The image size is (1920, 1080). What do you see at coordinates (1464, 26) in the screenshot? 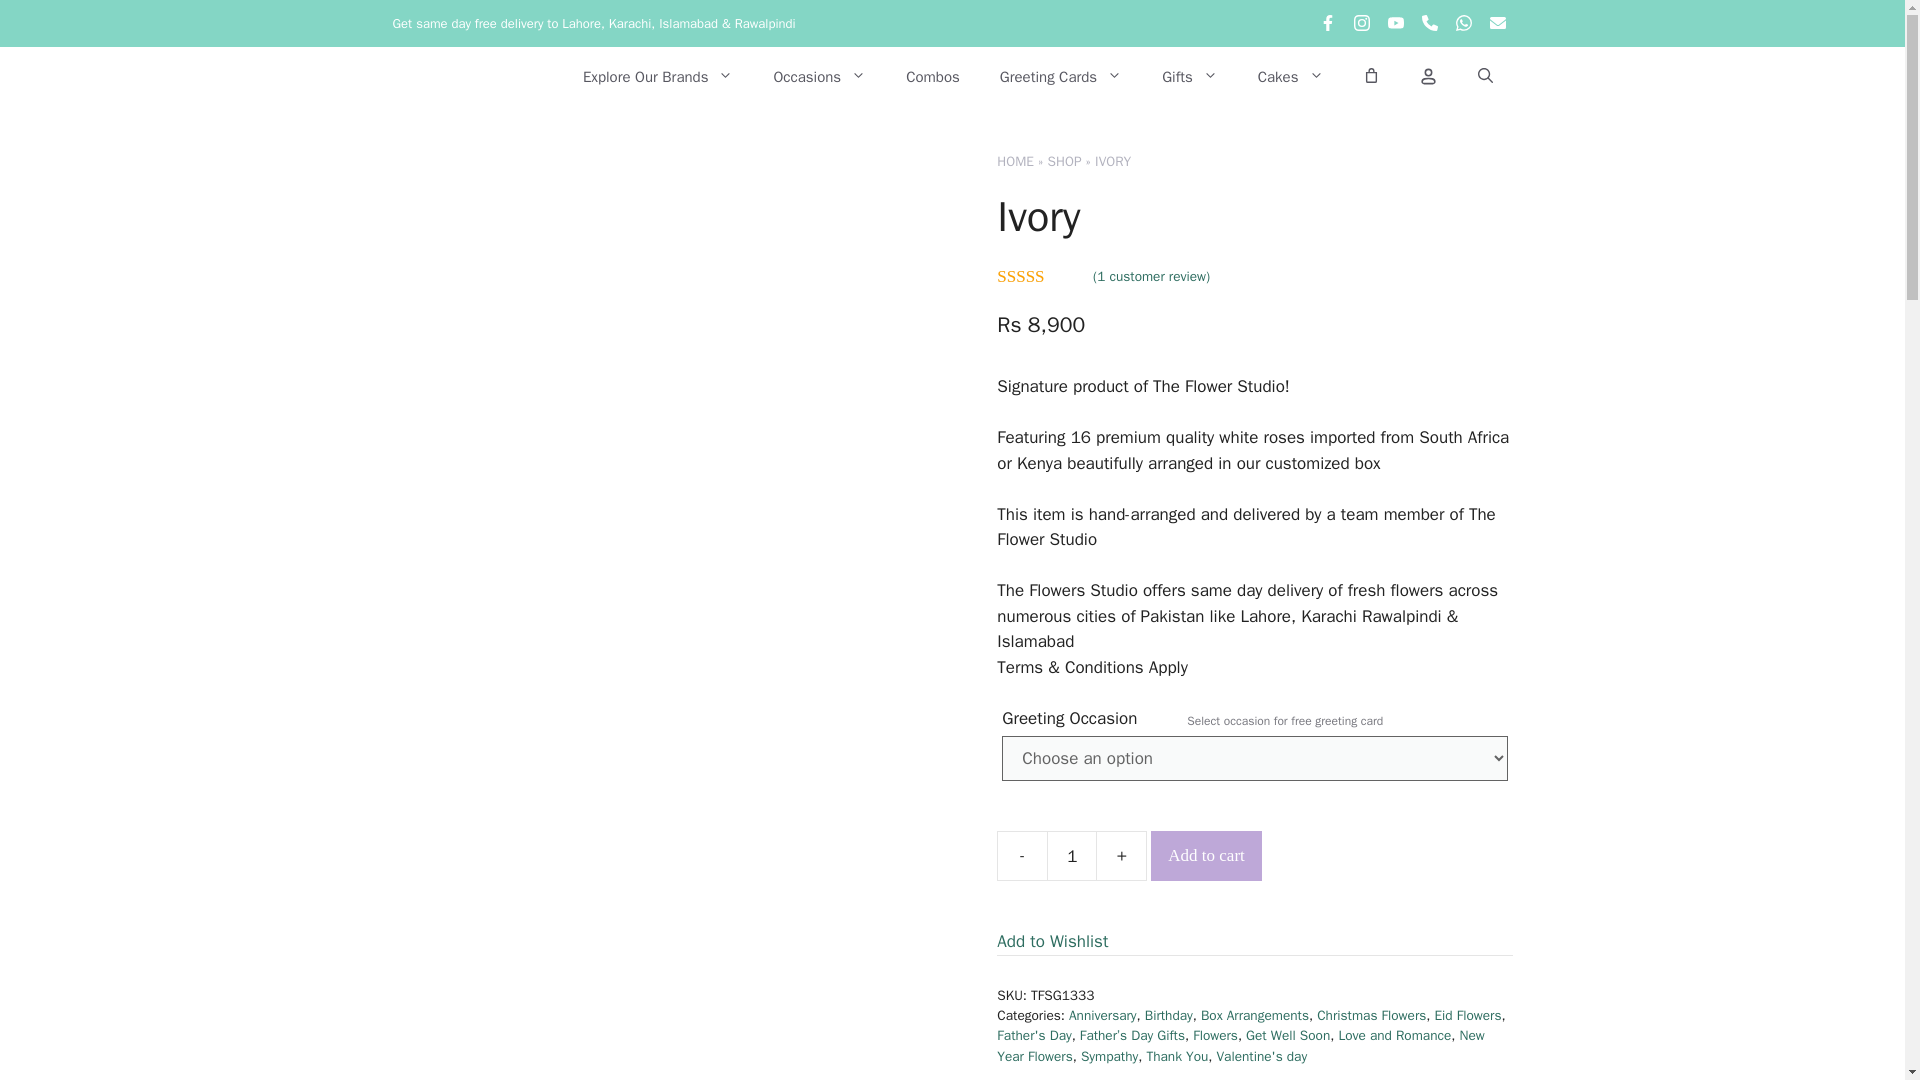
I see `whatsapp` at bounding box center [1464, 26].